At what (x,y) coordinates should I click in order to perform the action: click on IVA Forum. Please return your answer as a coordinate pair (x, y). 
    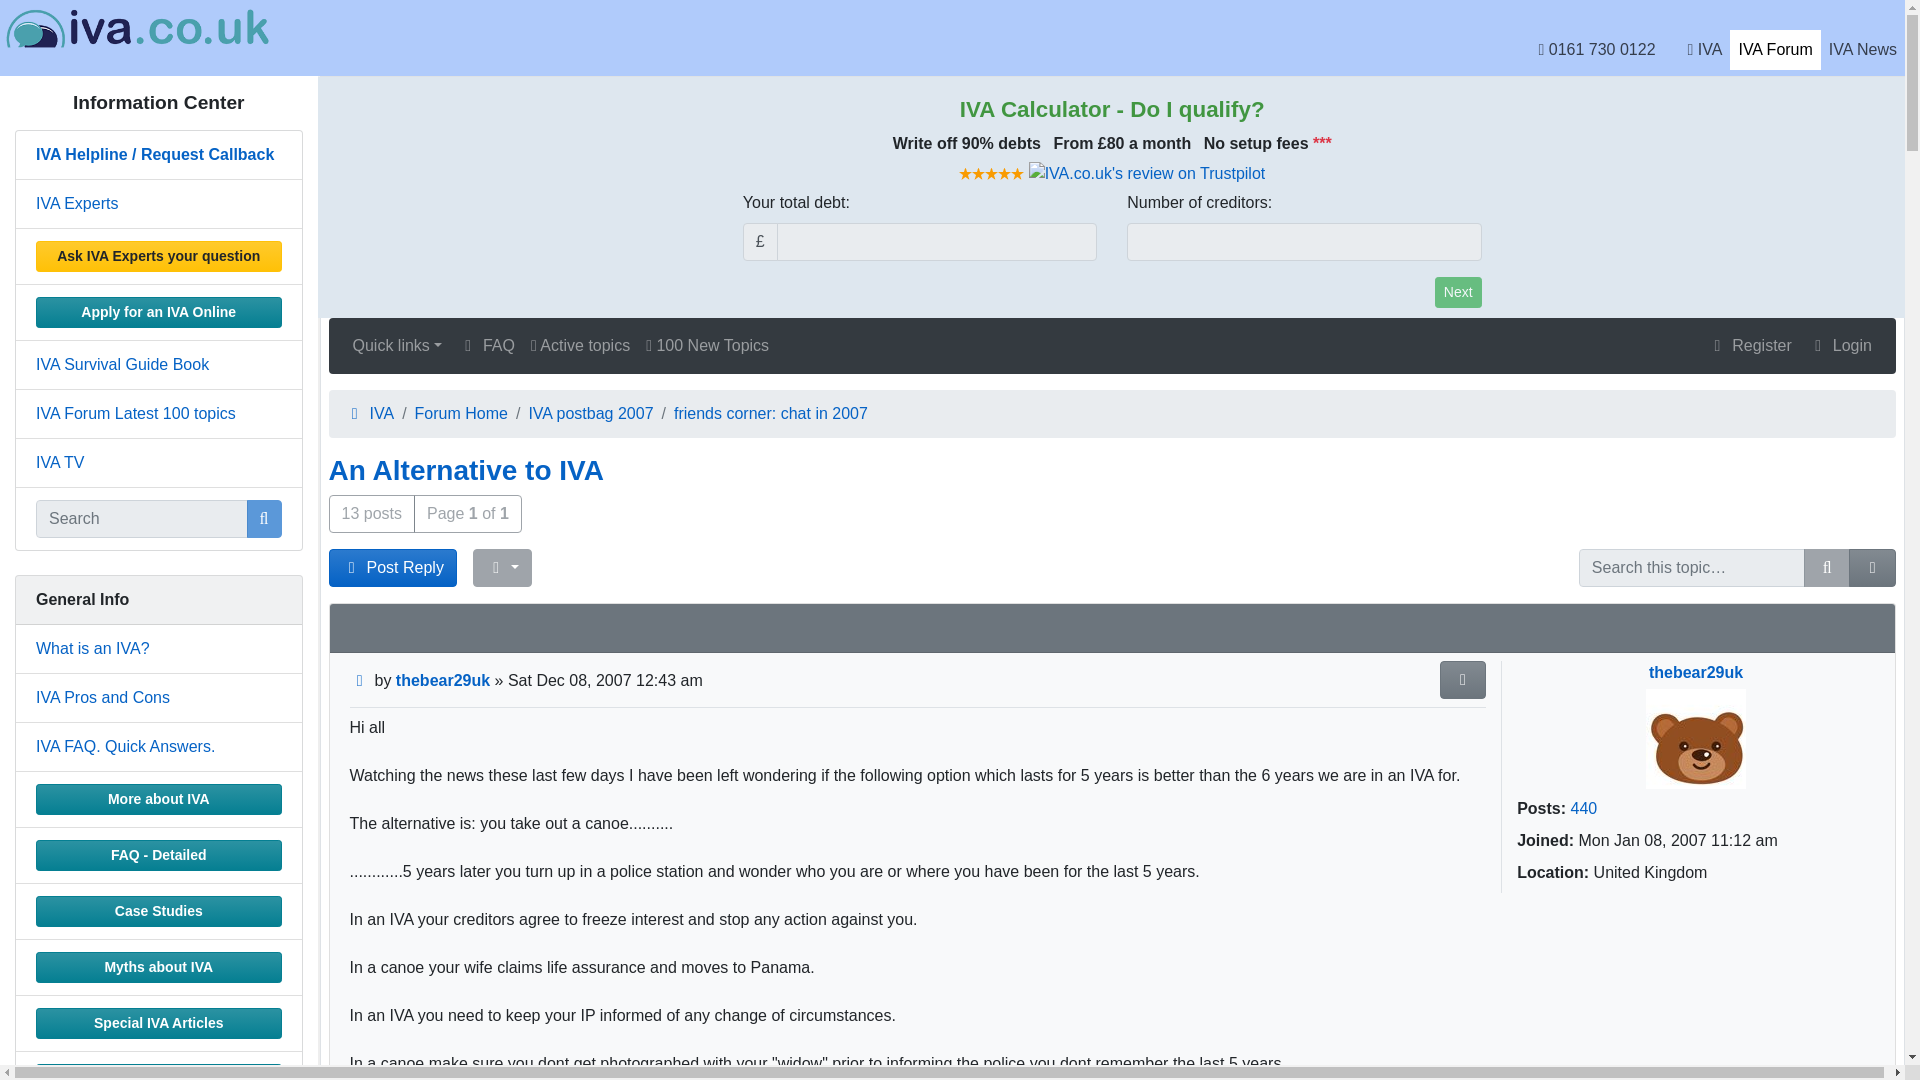
    Looking at the image, I should click on (1774, 50).